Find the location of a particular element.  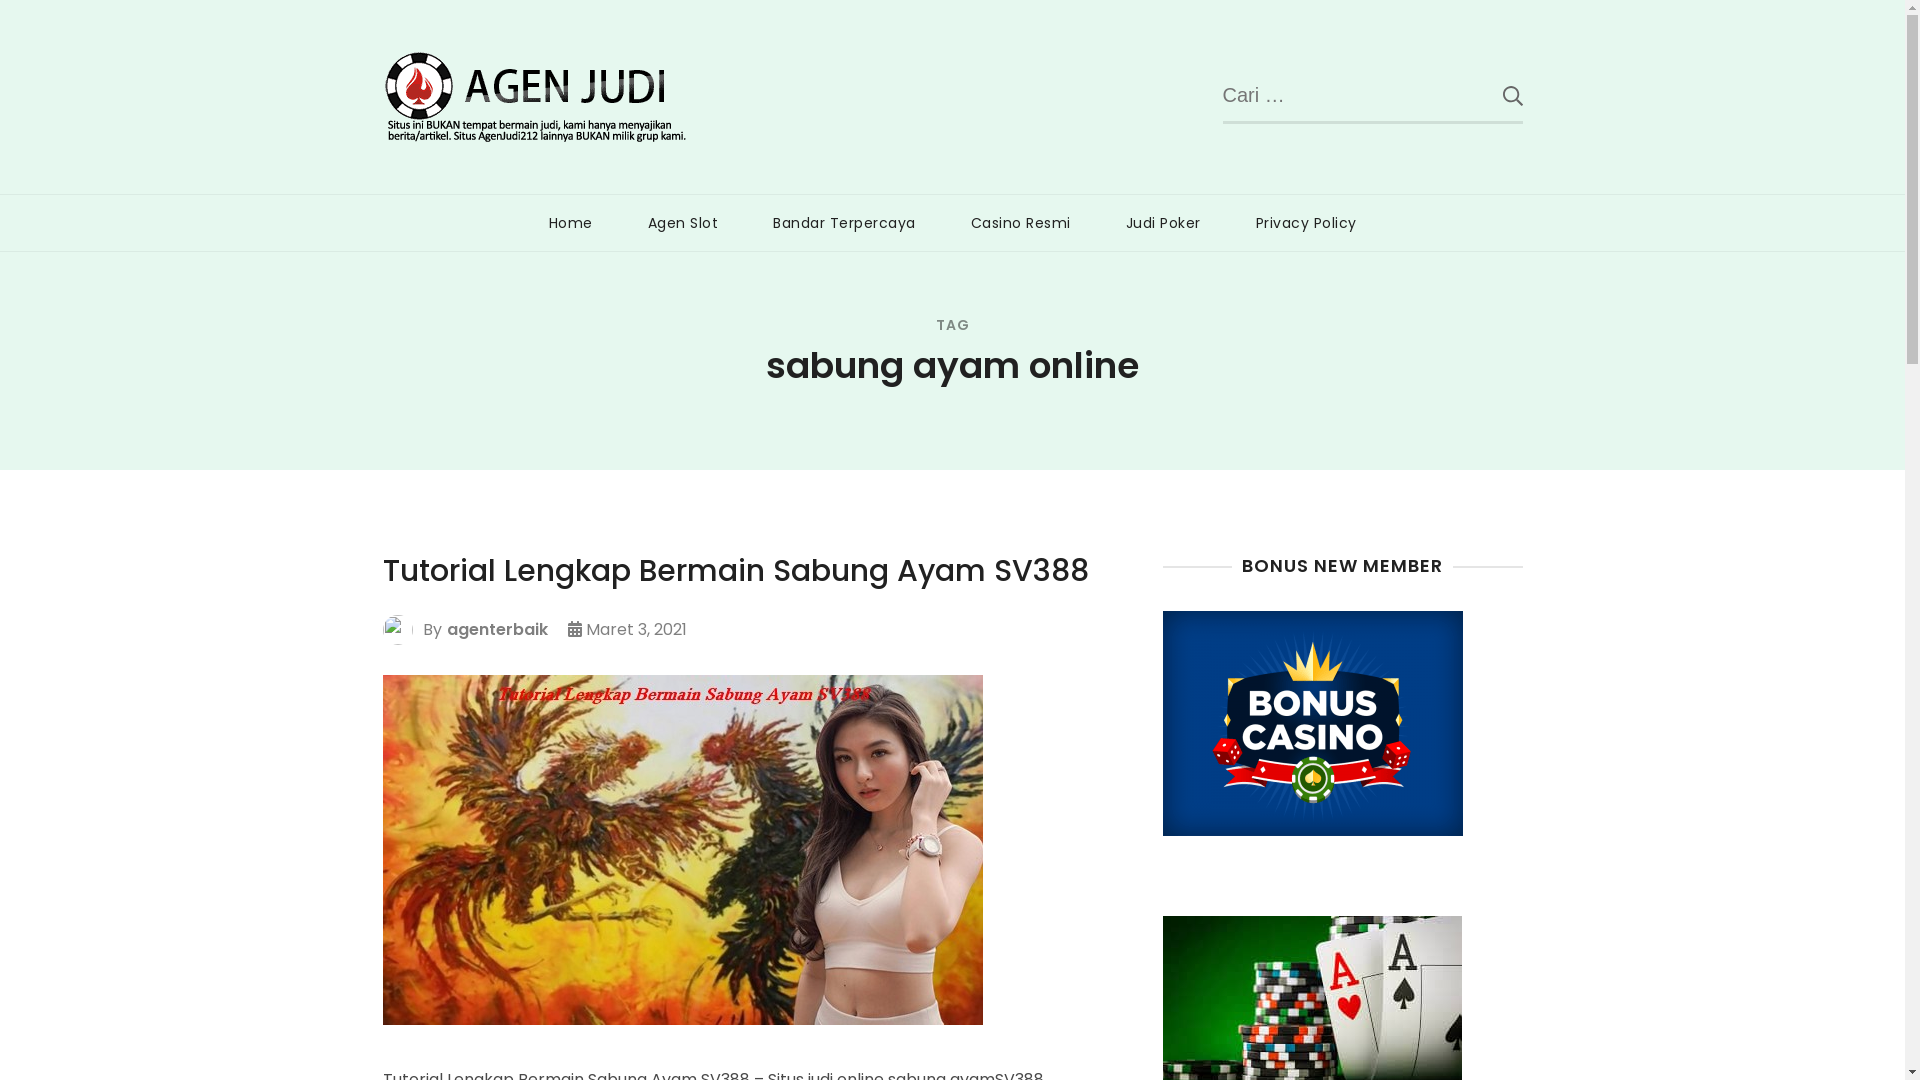

Home is located at coordinates (571, 223).